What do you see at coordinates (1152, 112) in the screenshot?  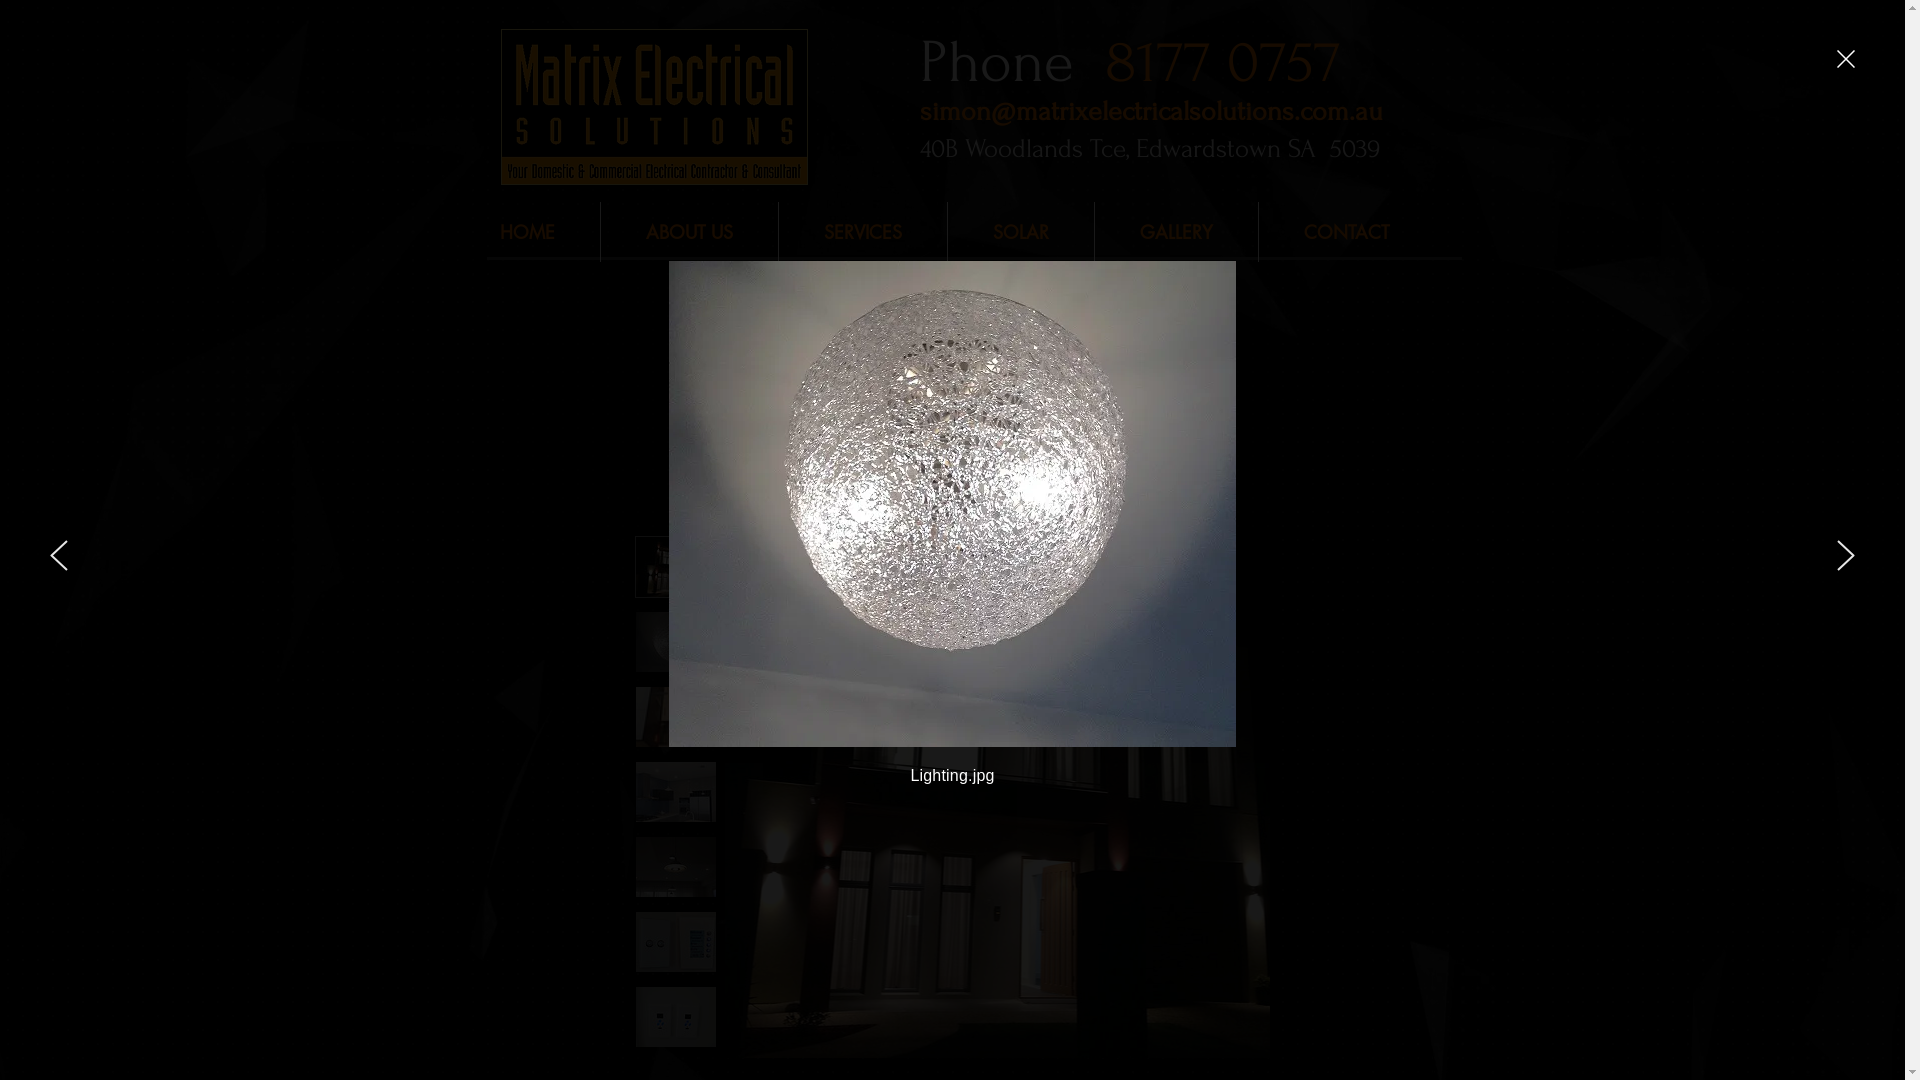 I see `simon@matrixelectricalsolutions.com.au` at bounding box center [1152, 112].